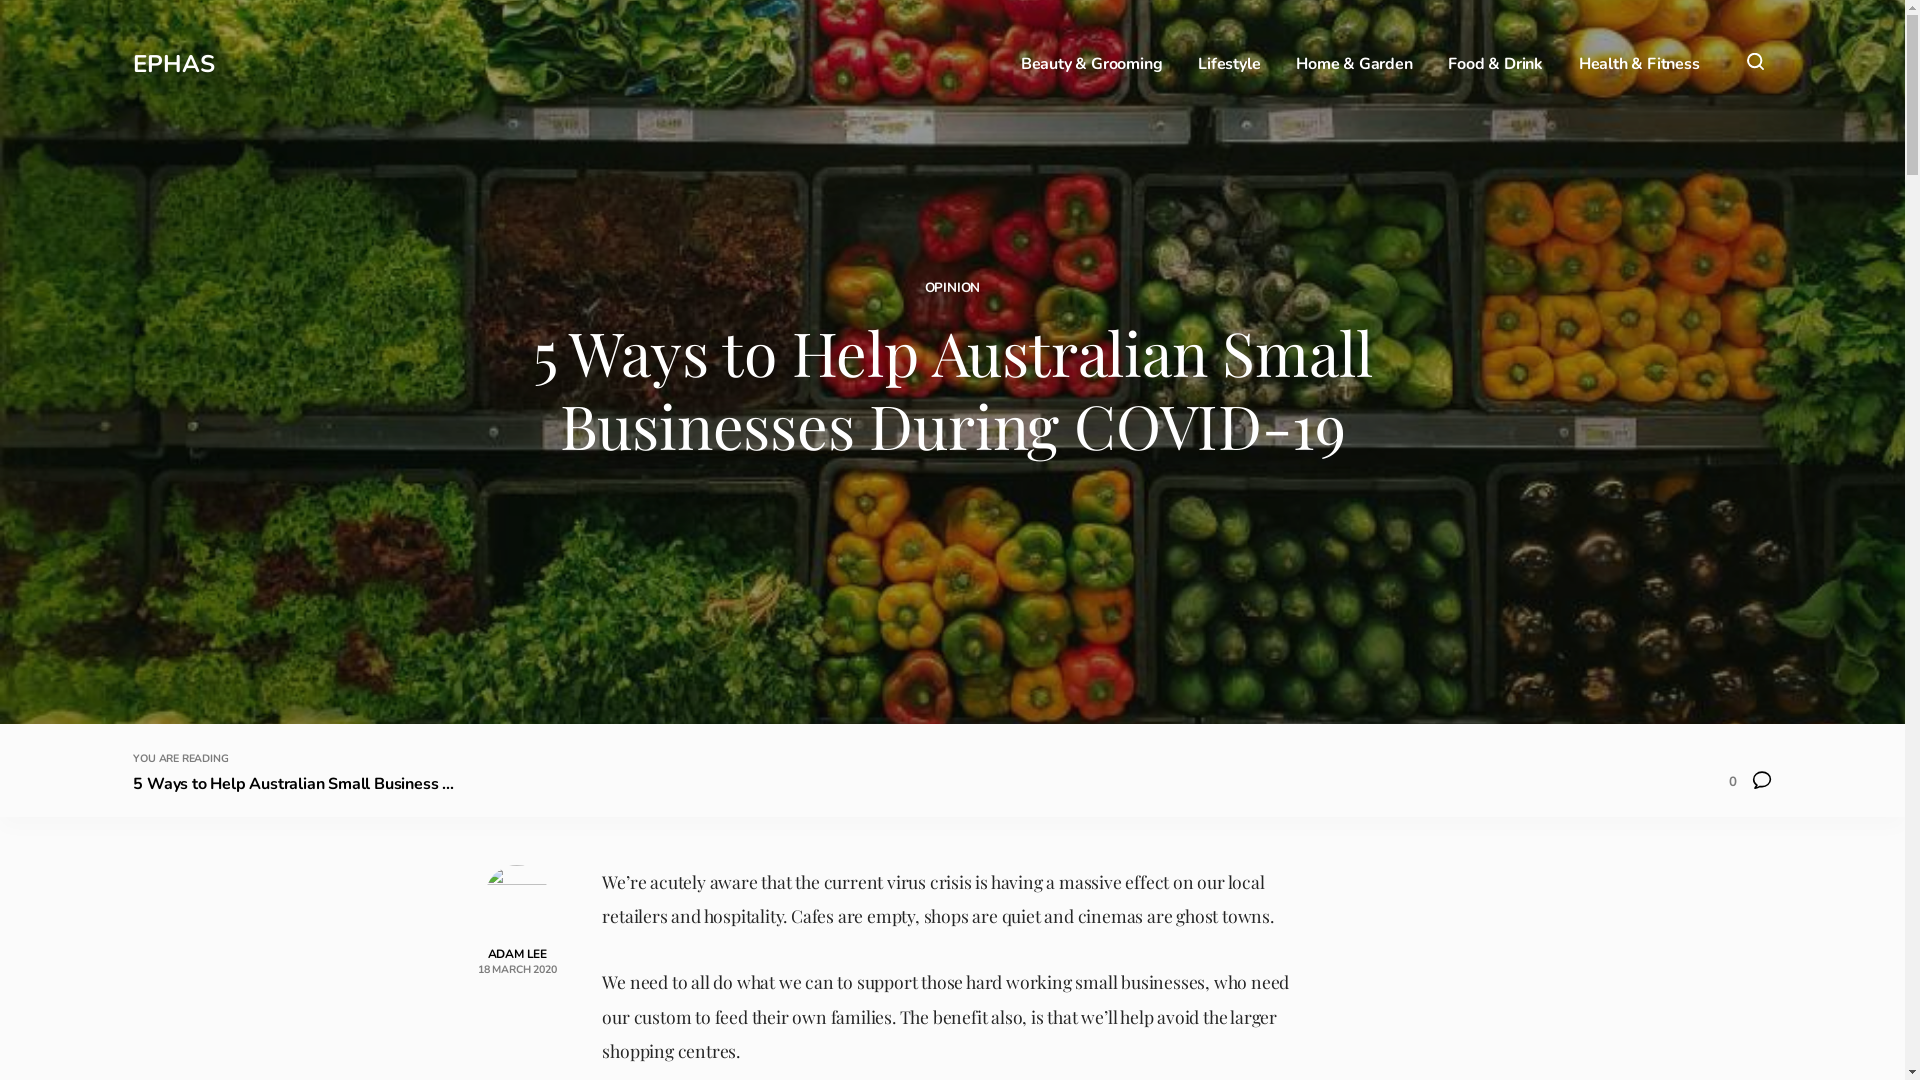 This screenshot has height=1080, width=1920. I want to click on Food & Drink, so click(1496, 64).